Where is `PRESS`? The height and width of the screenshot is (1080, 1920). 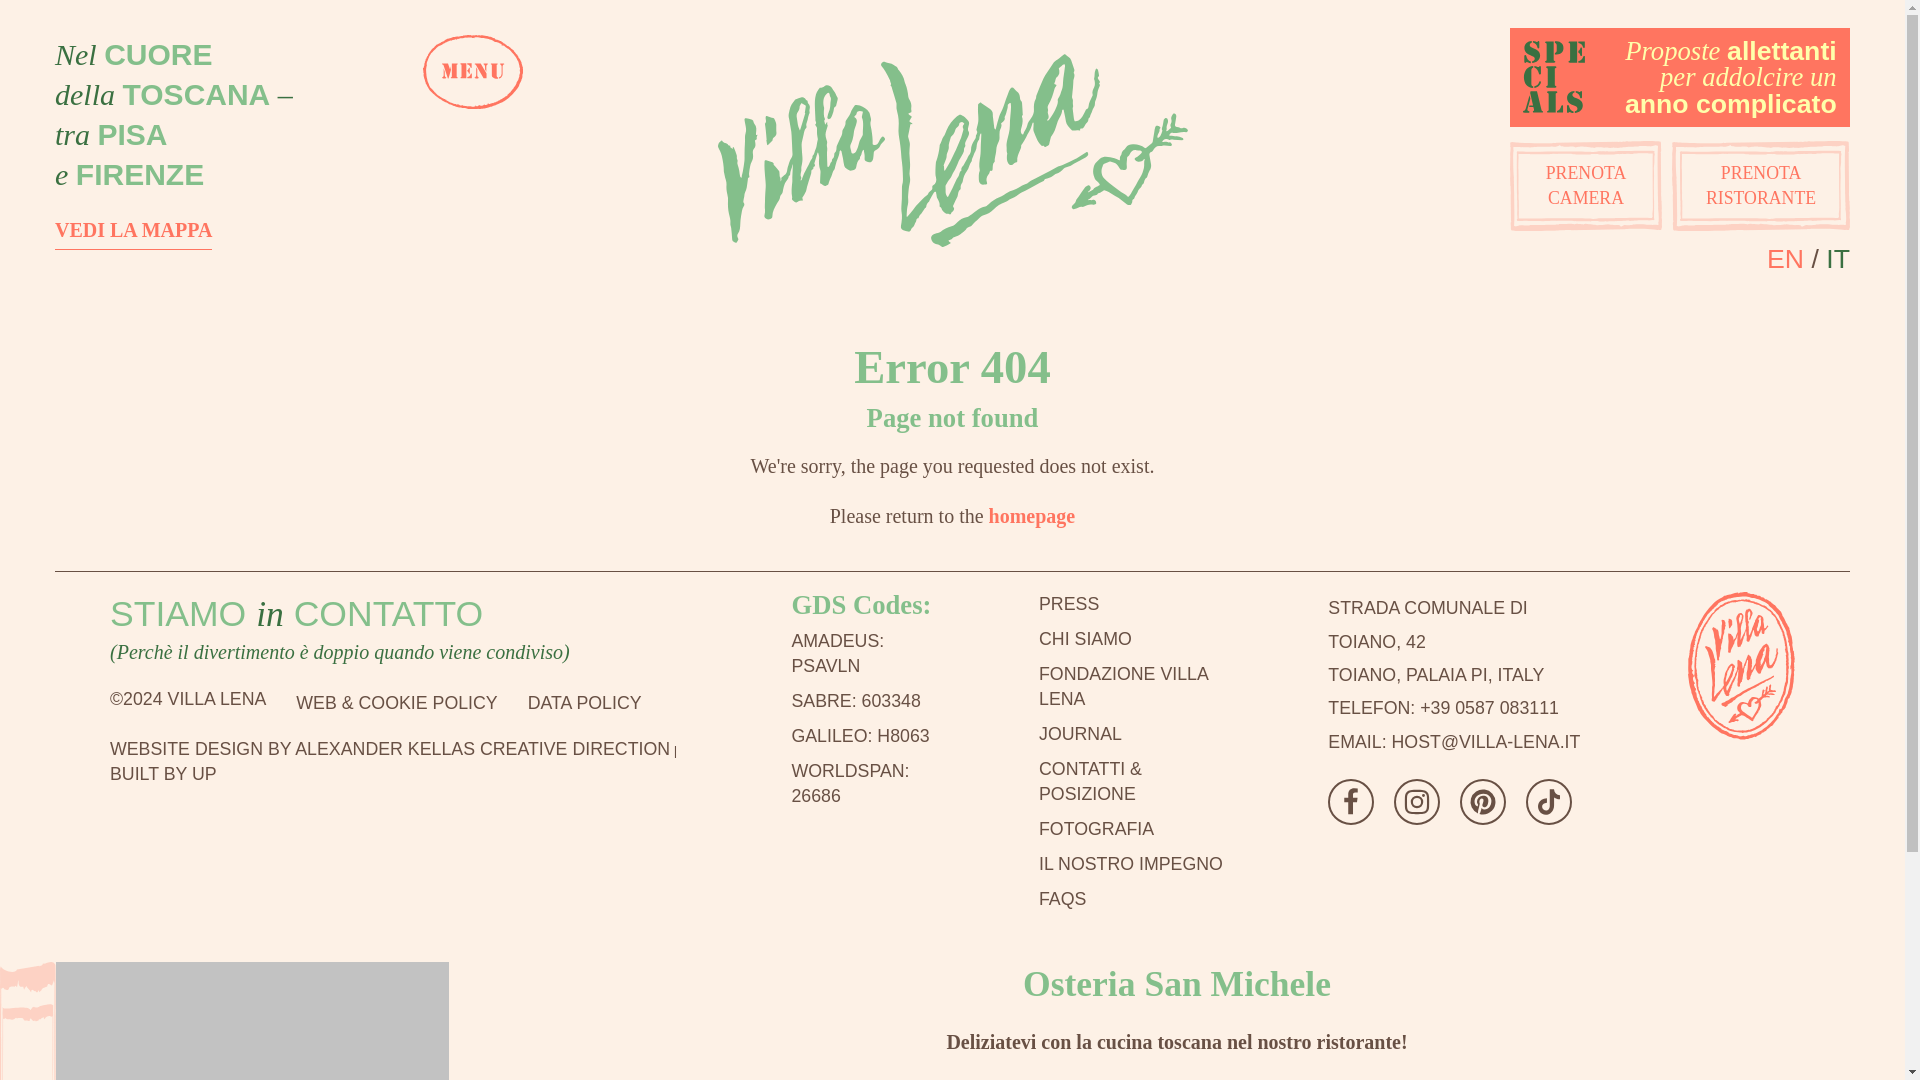 PRESS is located at coordinates (1133, 604).